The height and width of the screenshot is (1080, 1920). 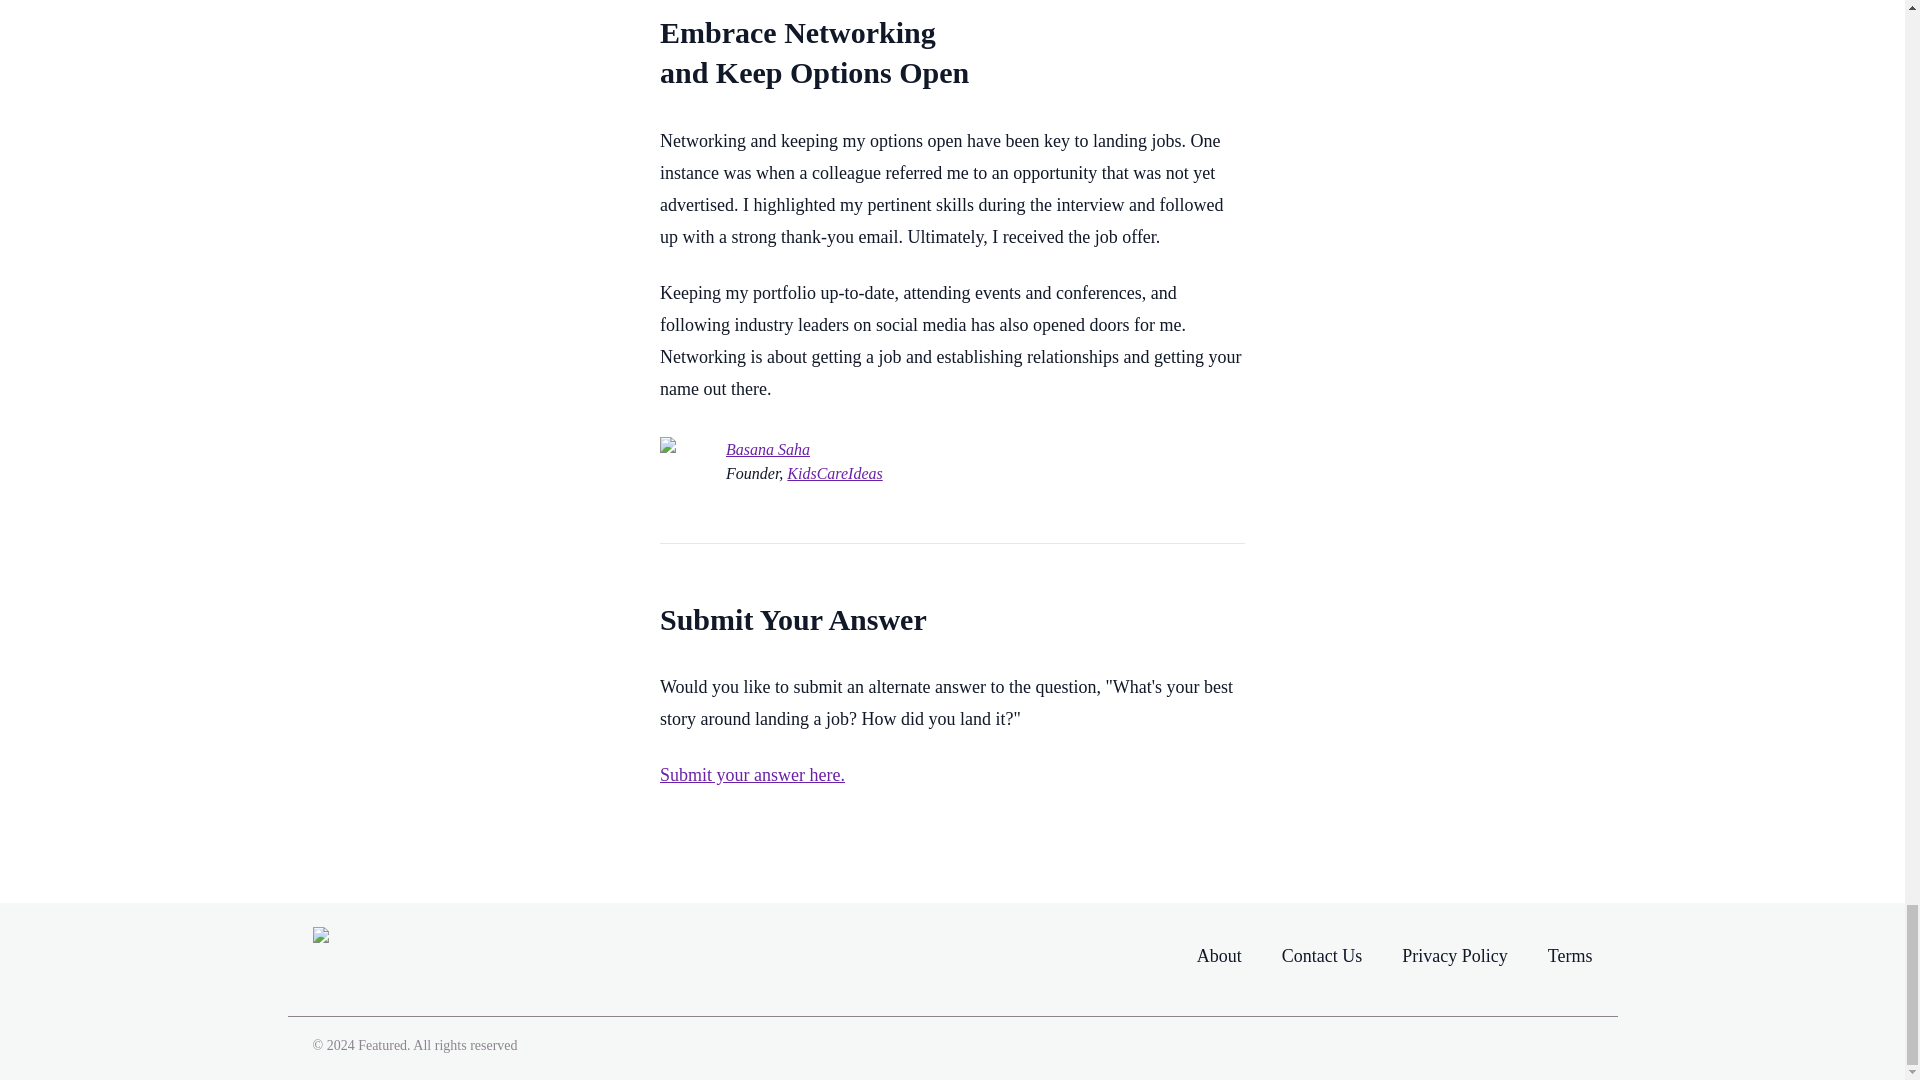 What do you see at coordinates (1219, 955) in the screenshot?
I see `About` at bounding box center [1219, 955].